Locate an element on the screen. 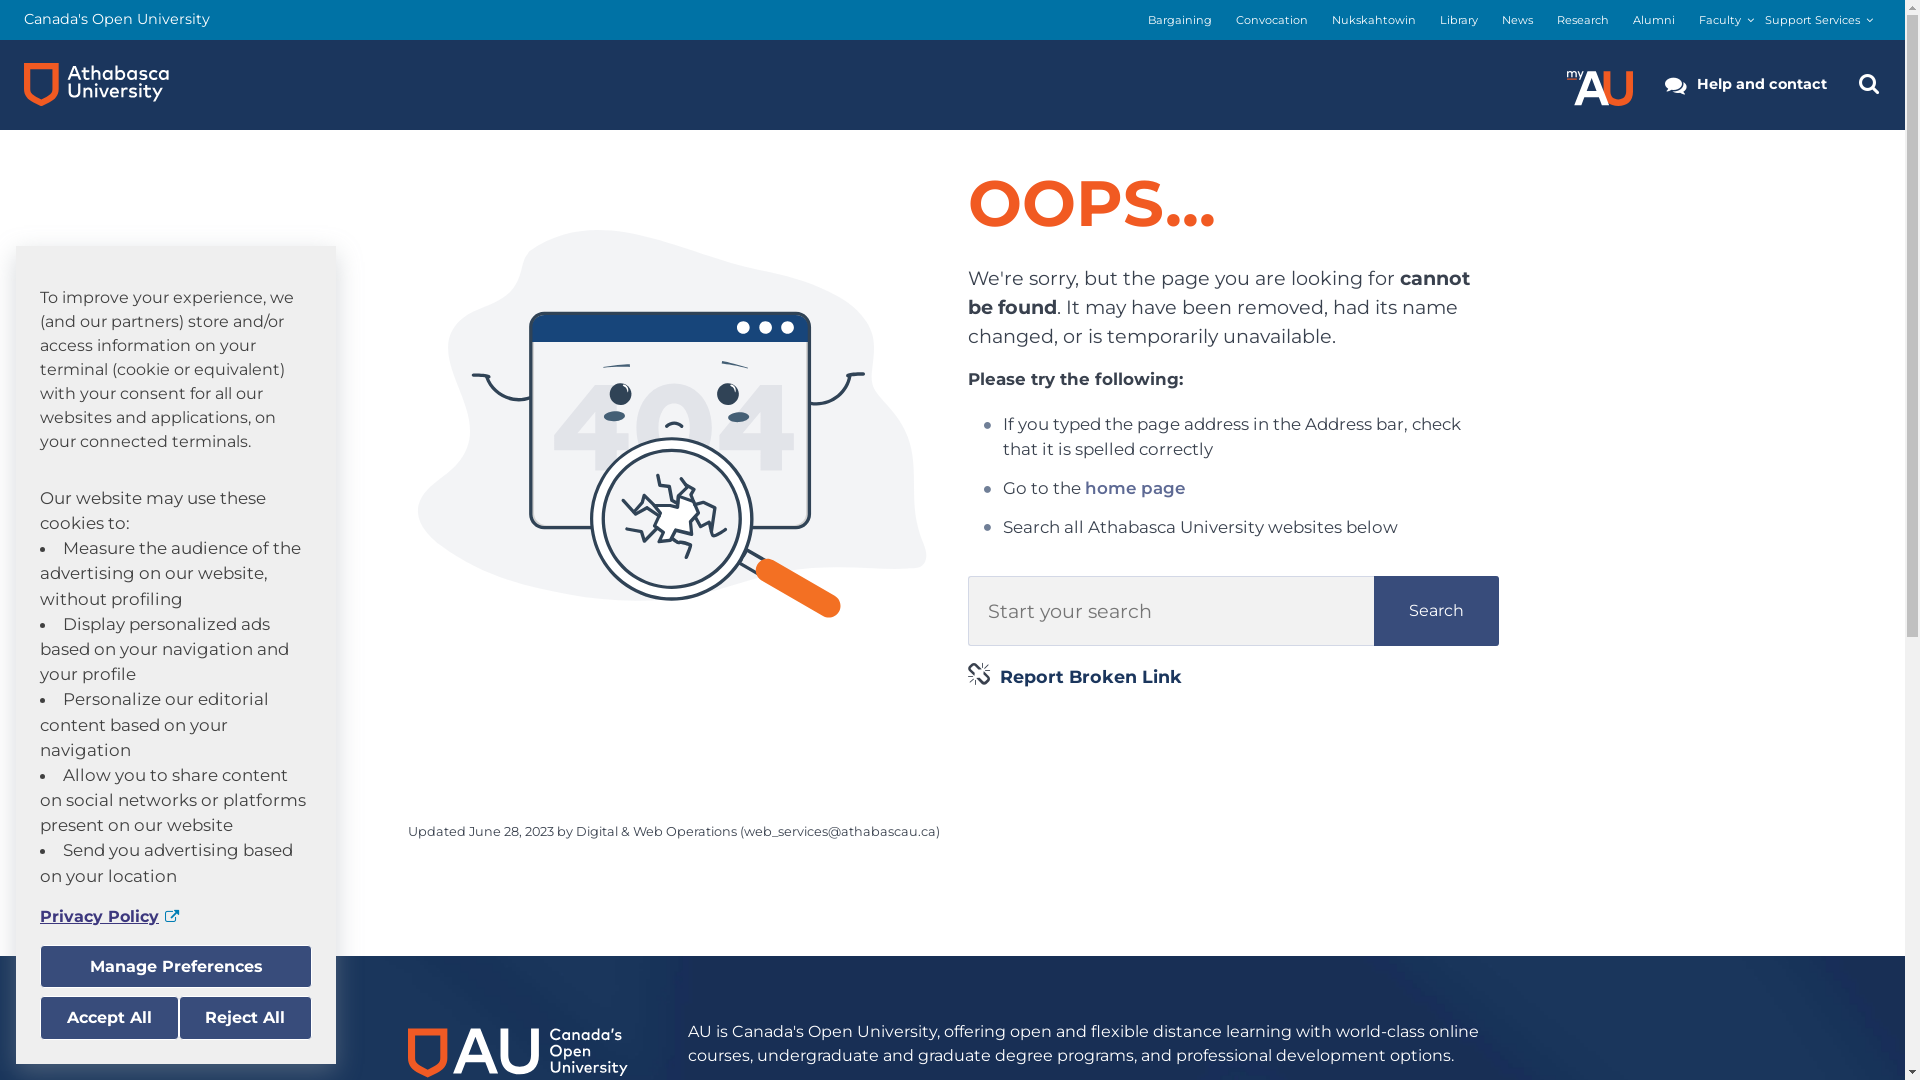  Accept All is located at coordinates (110, 1018).